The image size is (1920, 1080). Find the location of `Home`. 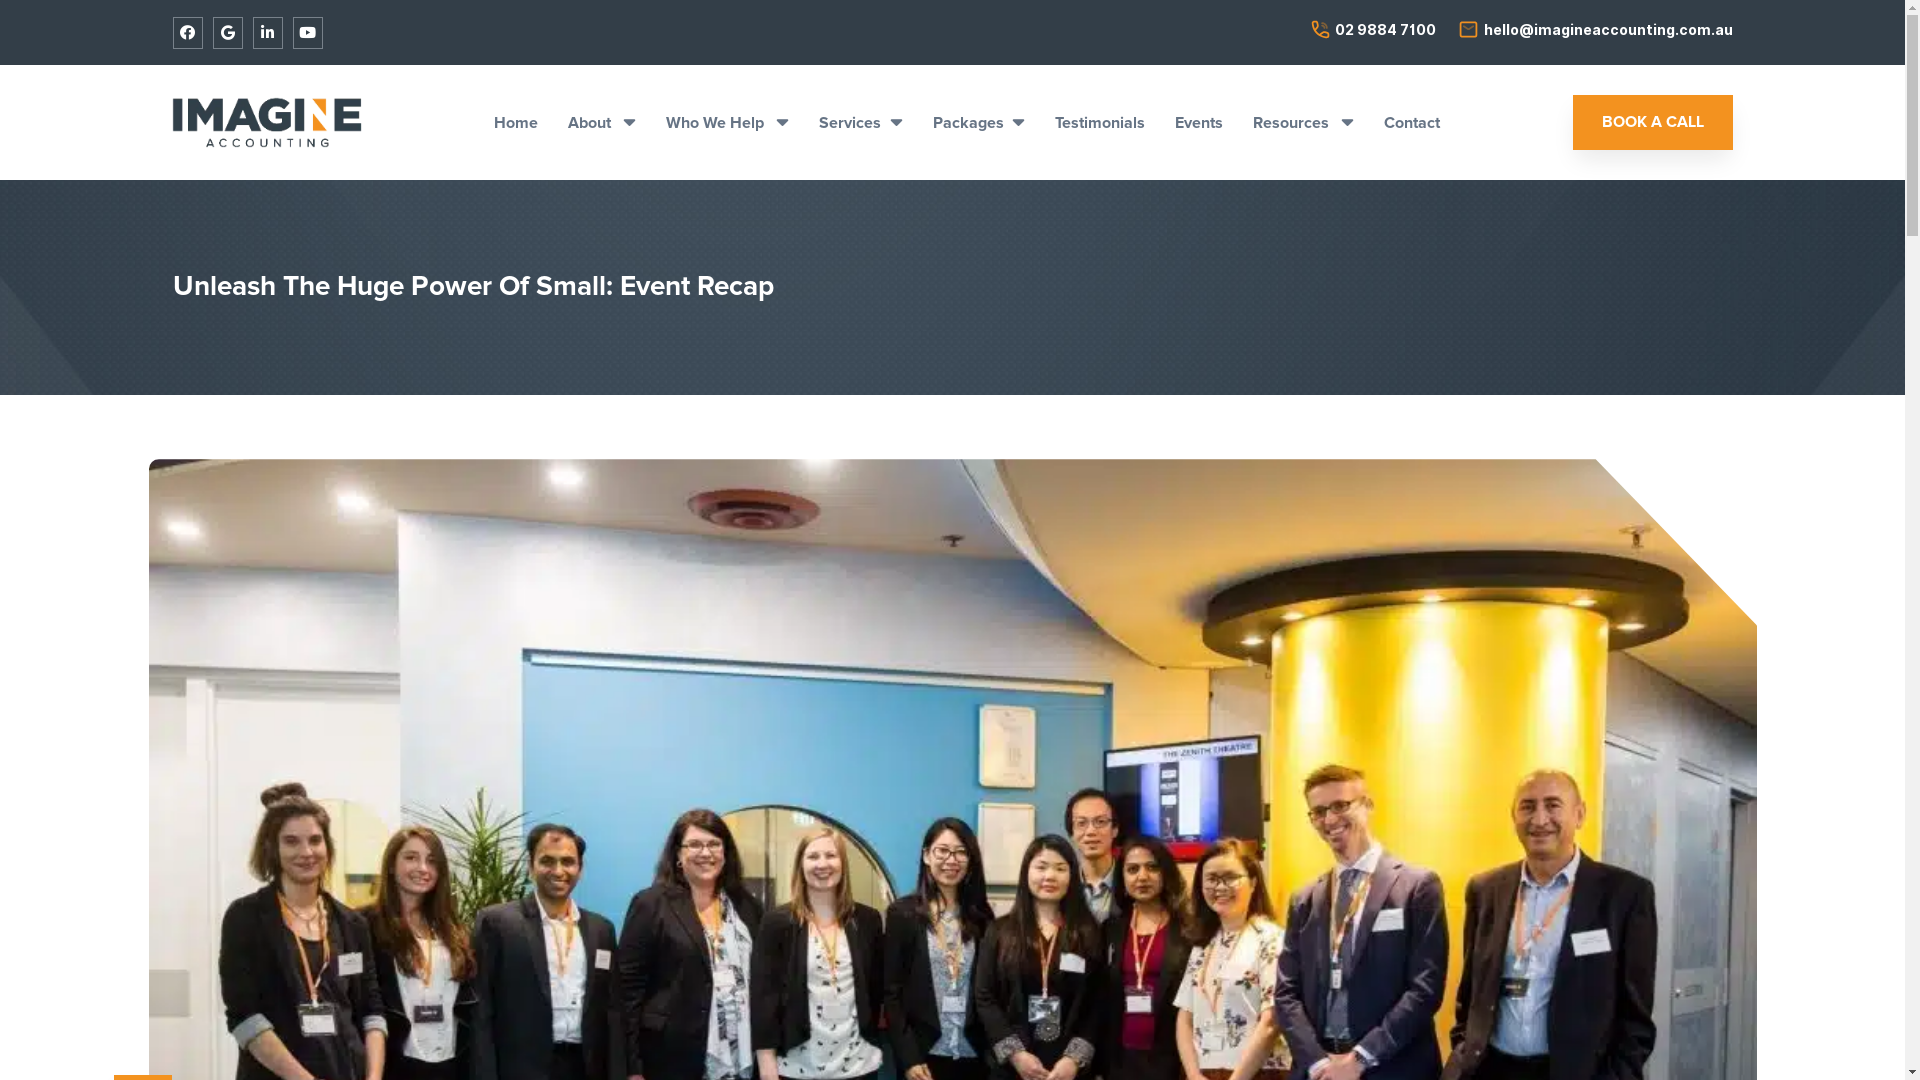

Home is located at coordinates (516, 123).